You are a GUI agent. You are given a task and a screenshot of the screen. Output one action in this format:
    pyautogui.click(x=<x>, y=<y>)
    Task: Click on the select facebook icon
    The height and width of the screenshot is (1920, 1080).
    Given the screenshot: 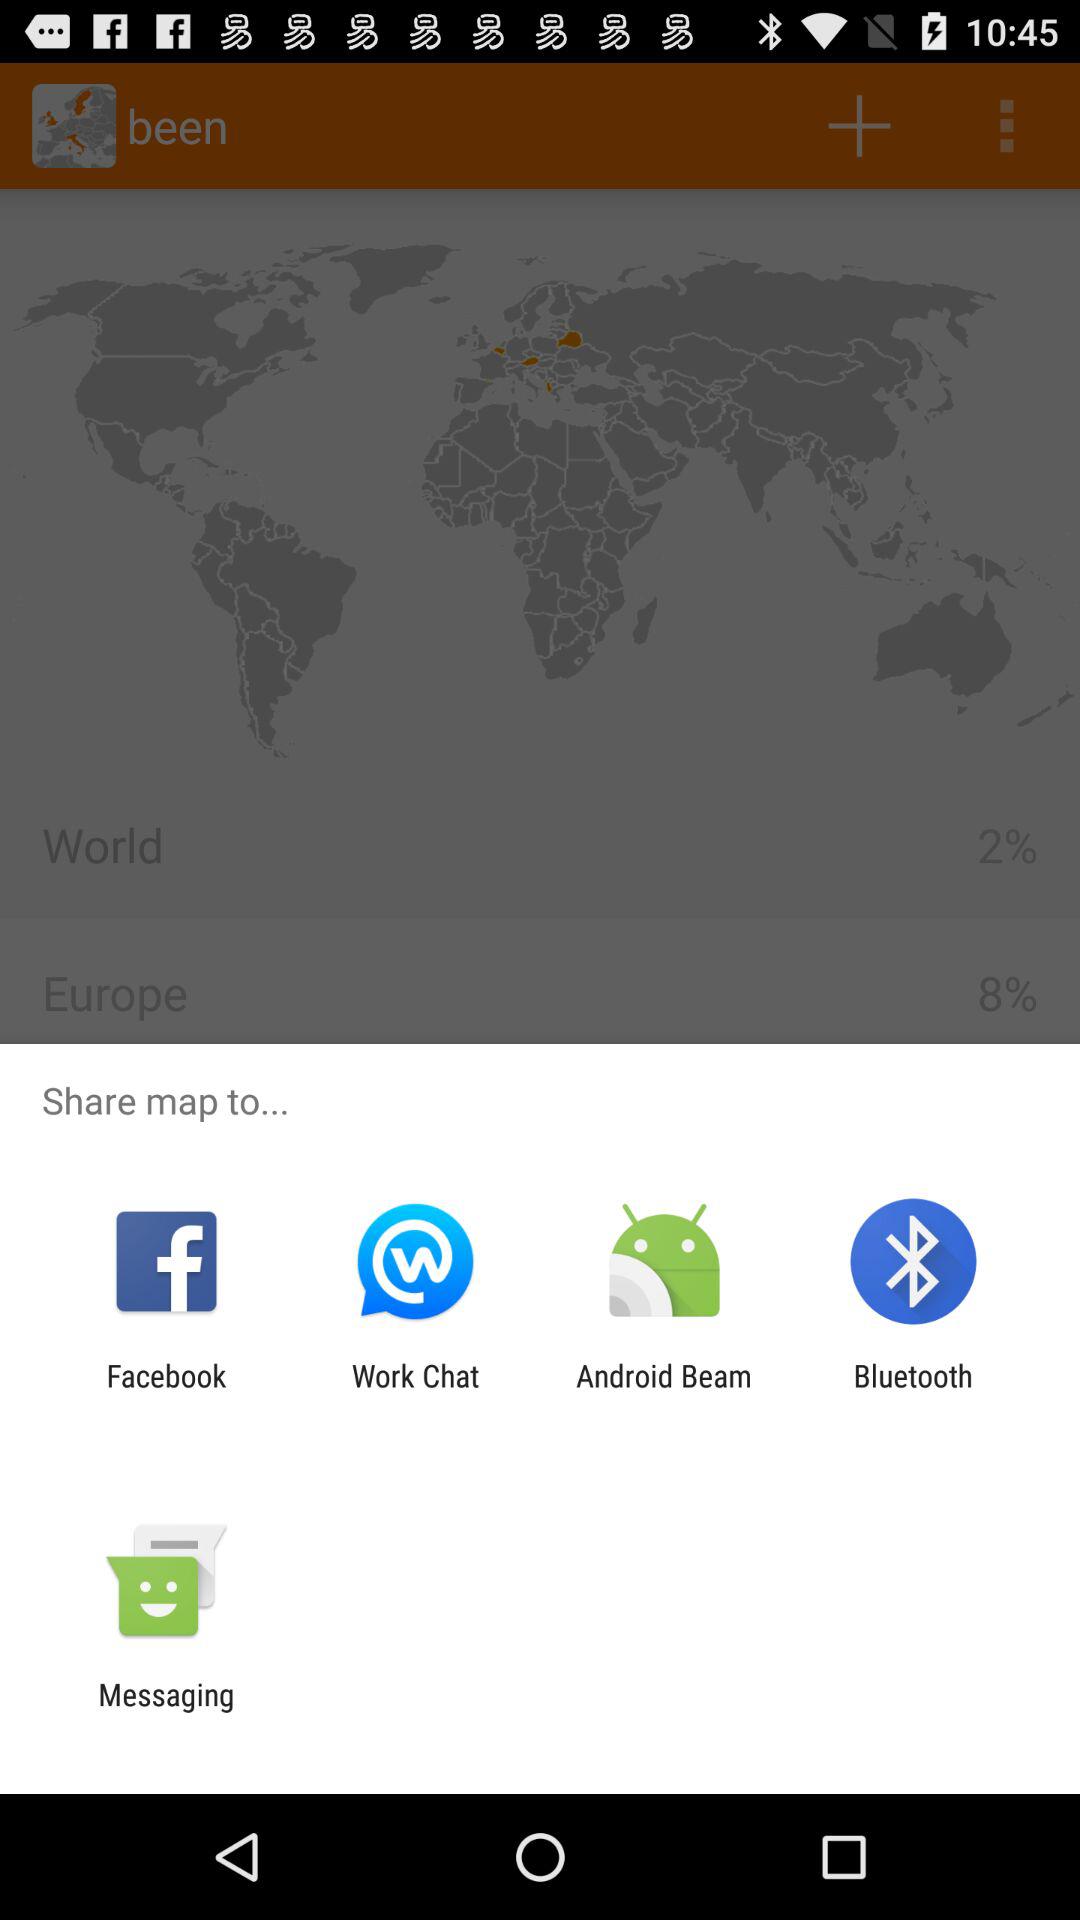 What is the action you would take?
    pyautogui.click(x=166, y=1393)
    